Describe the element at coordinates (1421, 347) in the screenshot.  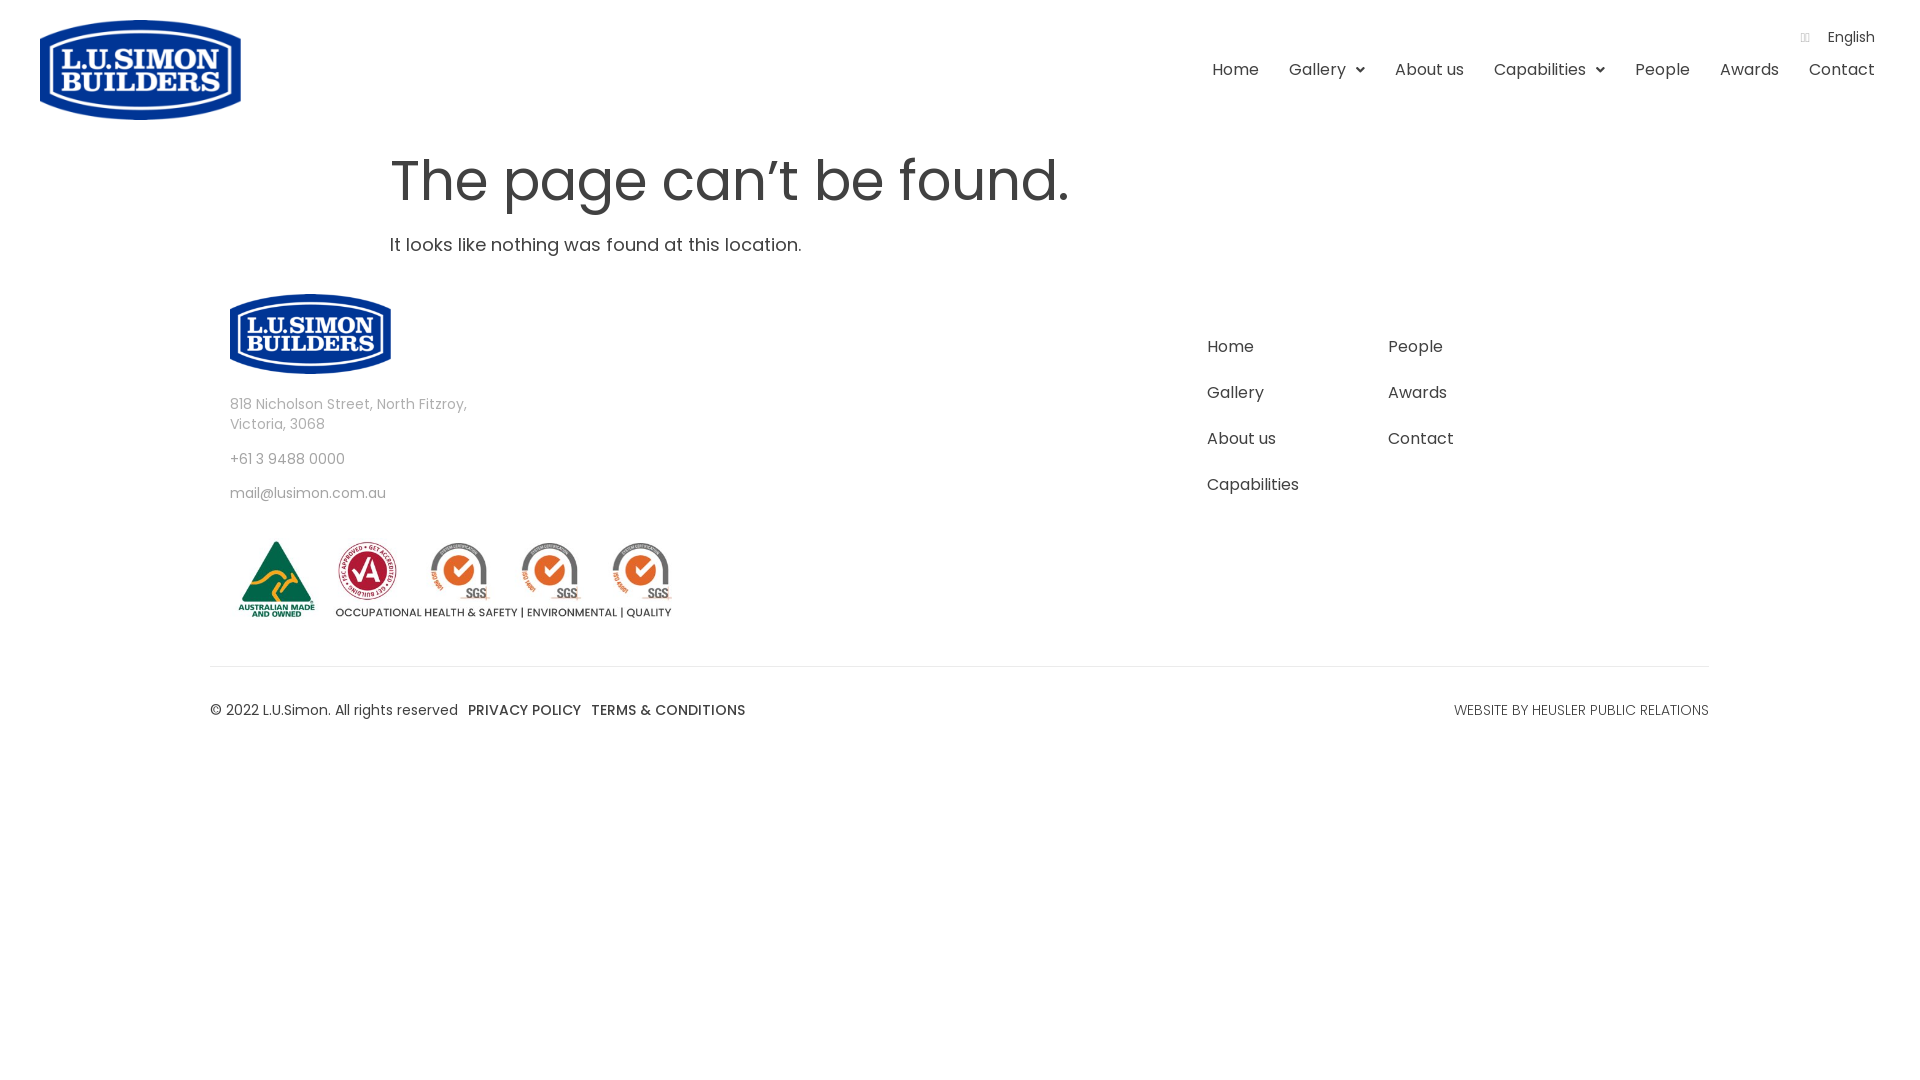
I see `People` at that location.